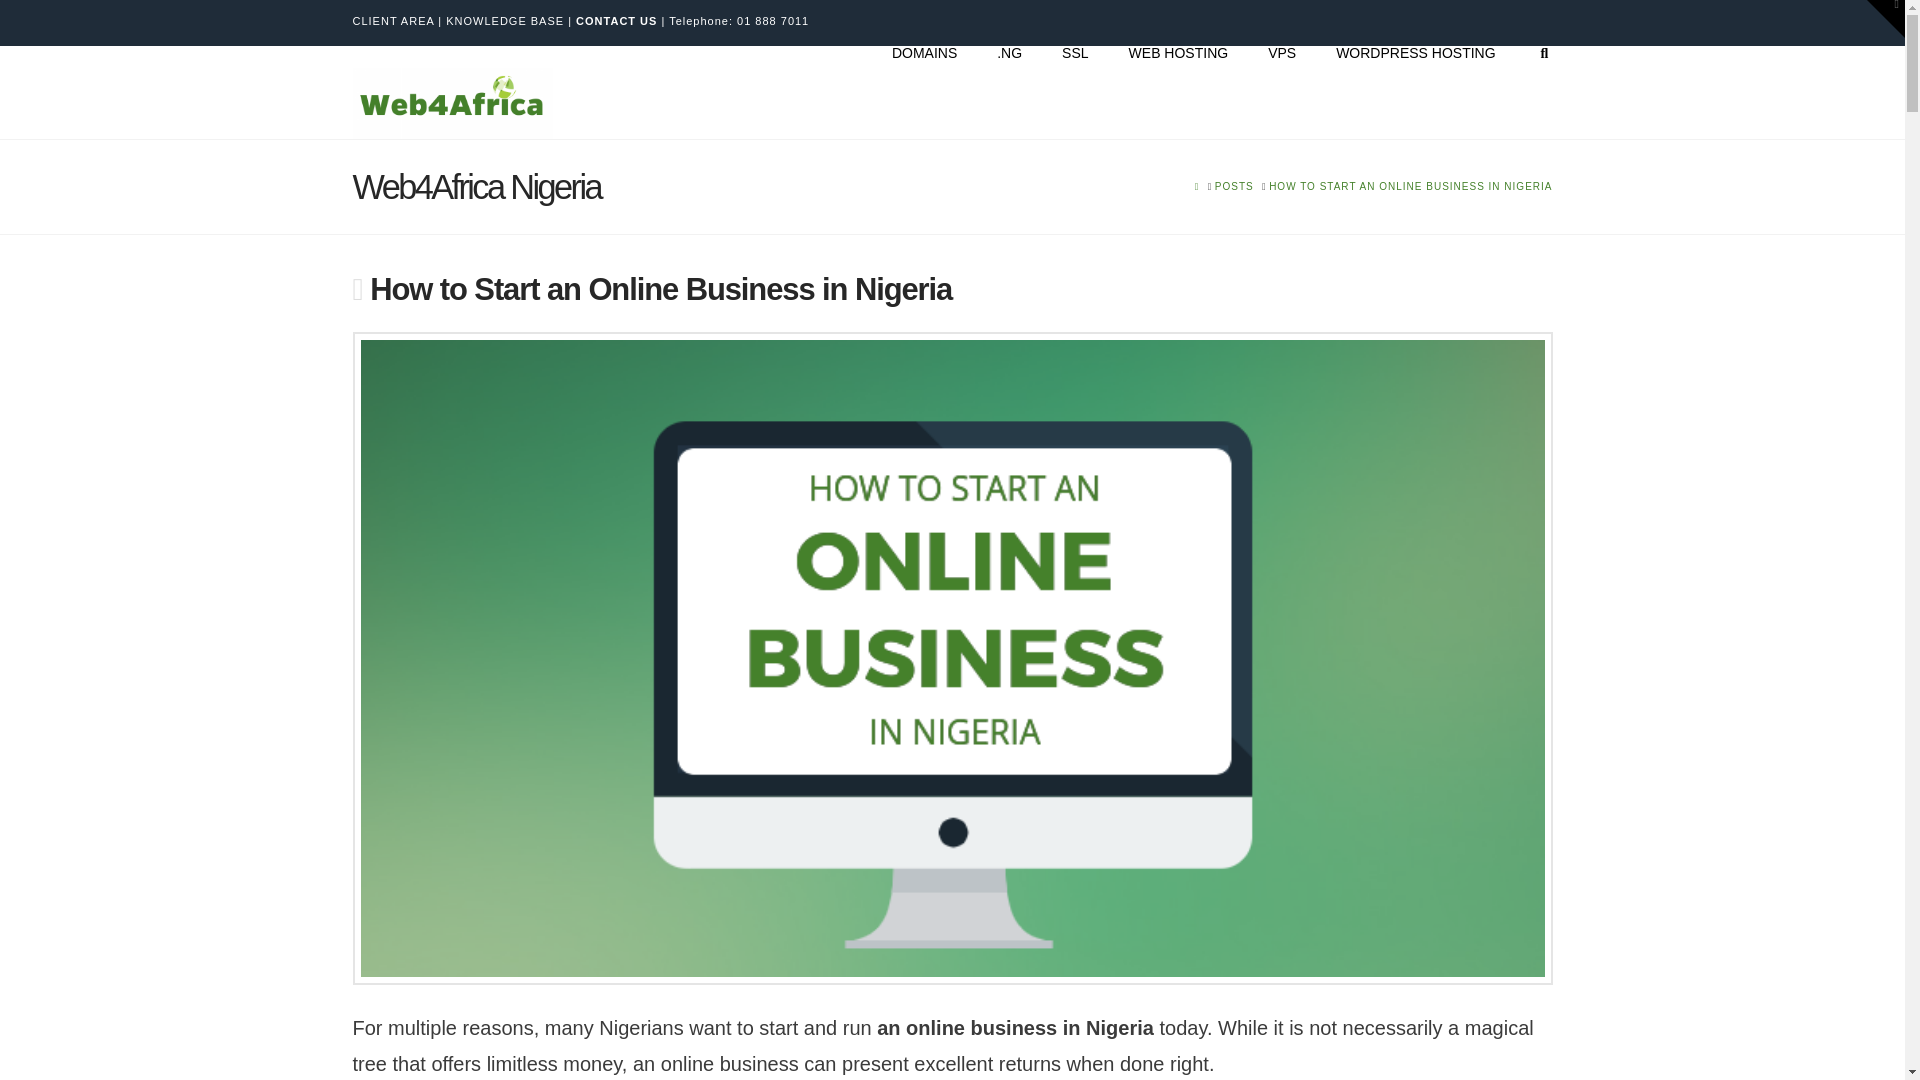  What do you see at coordinates (1410, 186) in the screenshot?
I see `You Are Here` at bounding box center [1410, 186].